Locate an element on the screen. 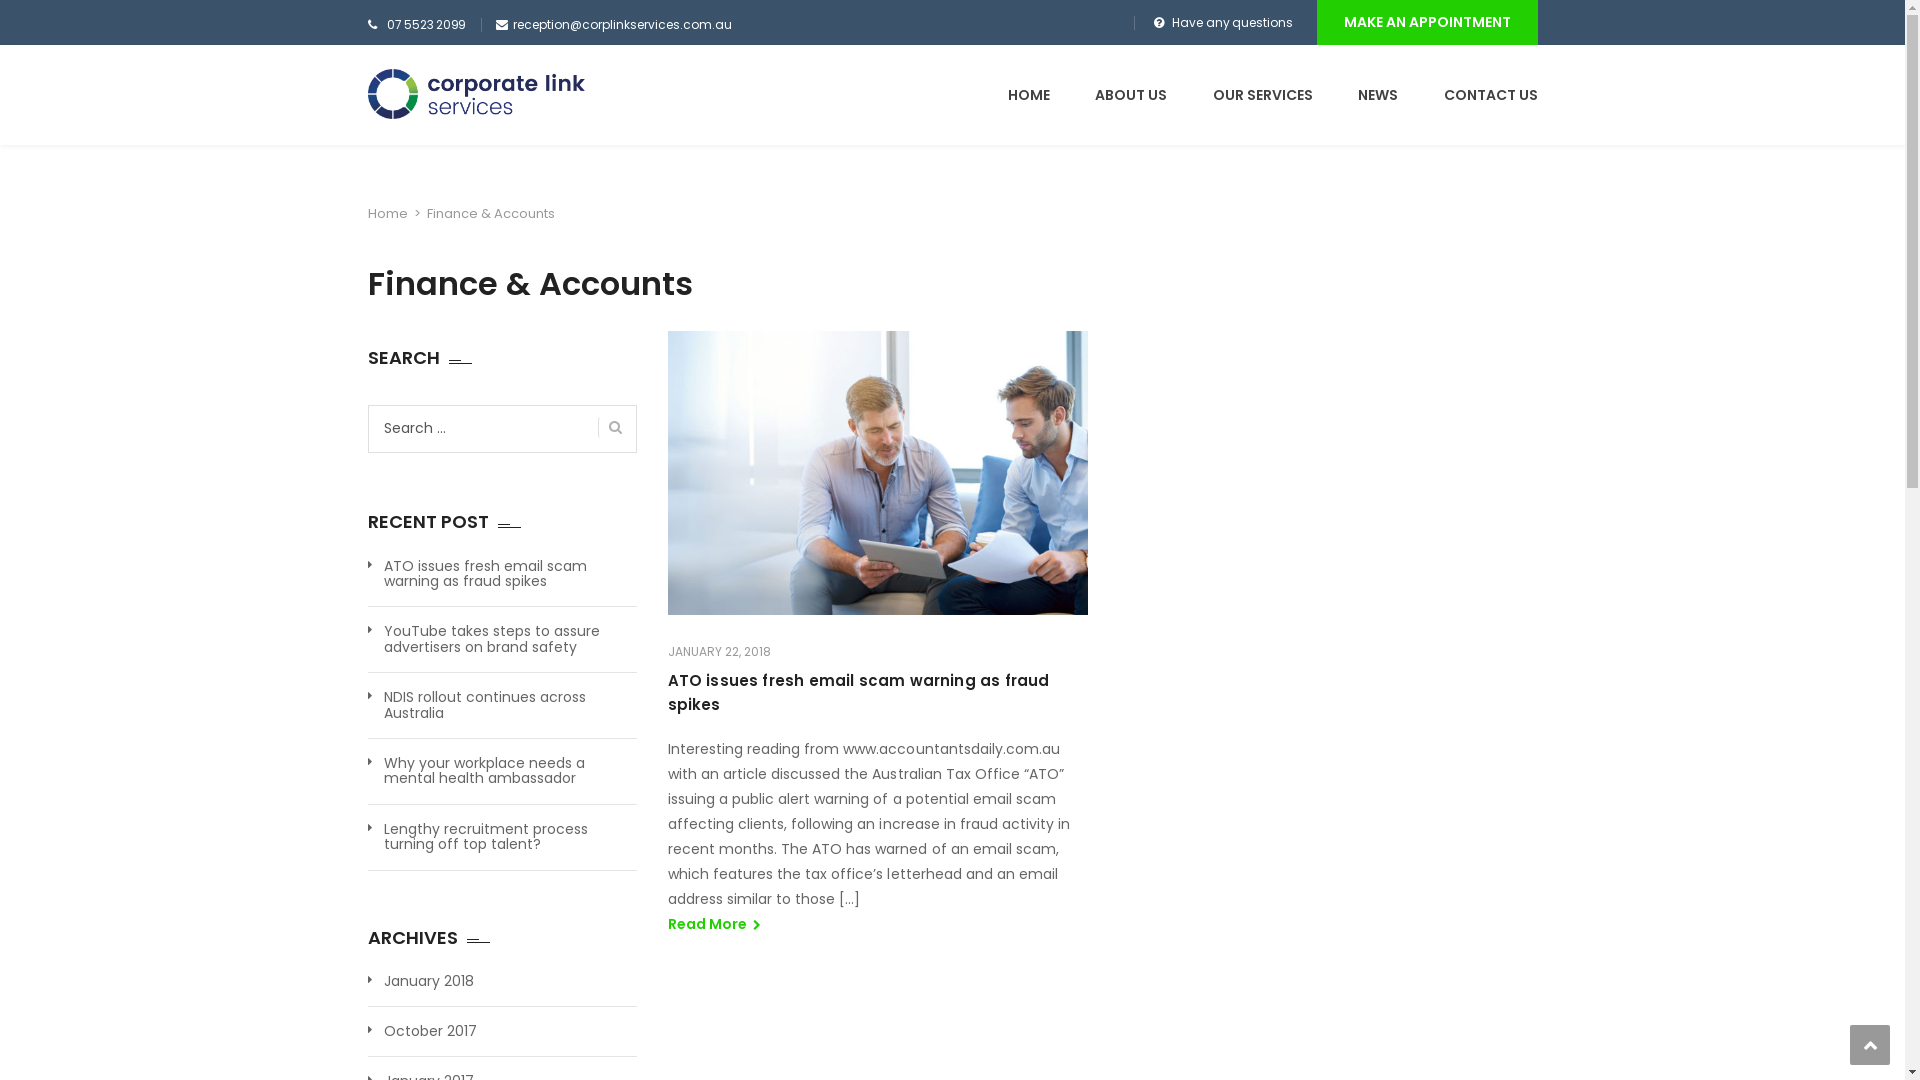 The width and height of the screenshot is (1920, 1080). OUR SERVICES is located at coordinates (1262, 95).